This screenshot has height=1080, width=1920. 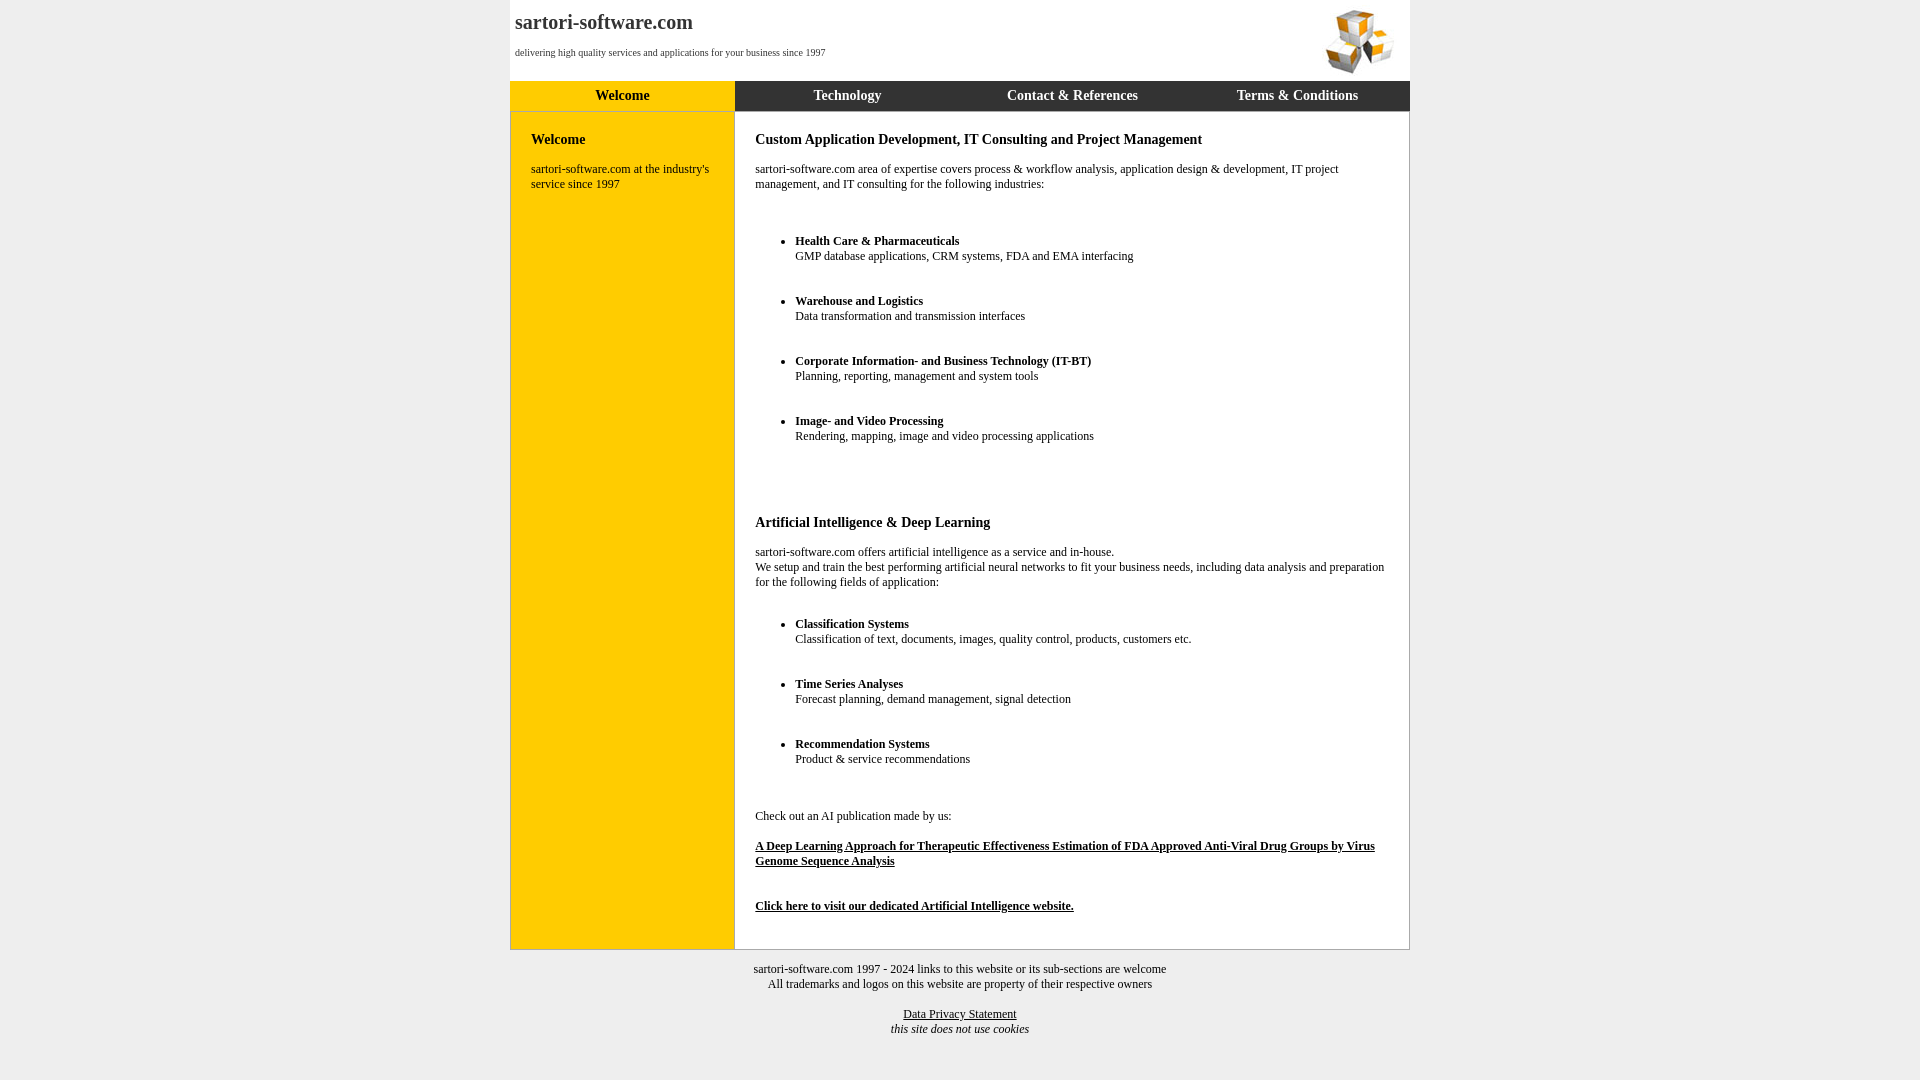 I want to click on Data Privacy Statement, so click(x=958, y=1013).